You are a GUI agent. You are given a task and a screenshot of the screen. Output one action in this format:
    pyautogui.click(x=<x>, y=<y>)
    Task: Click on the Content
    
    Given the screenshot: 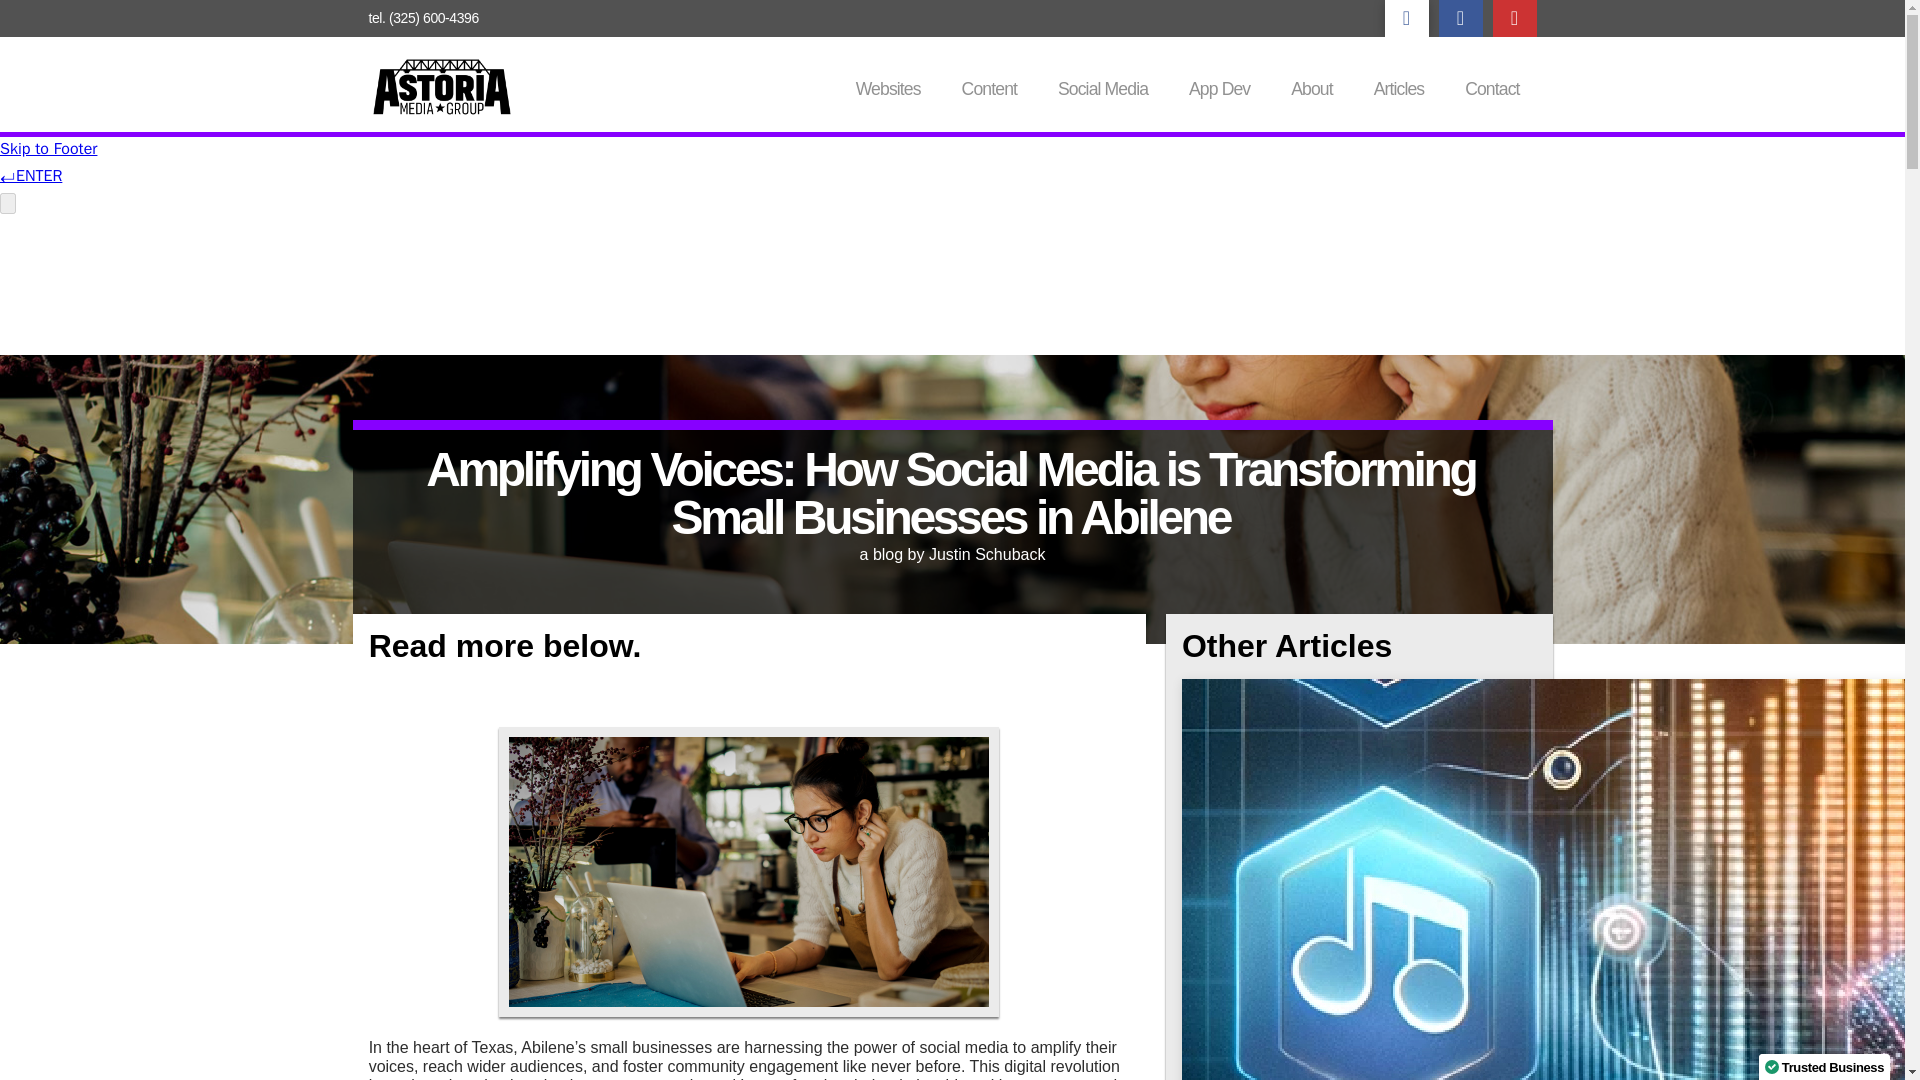 What is the action you would take?
    pyautogui.click(x=990, y=87)
    